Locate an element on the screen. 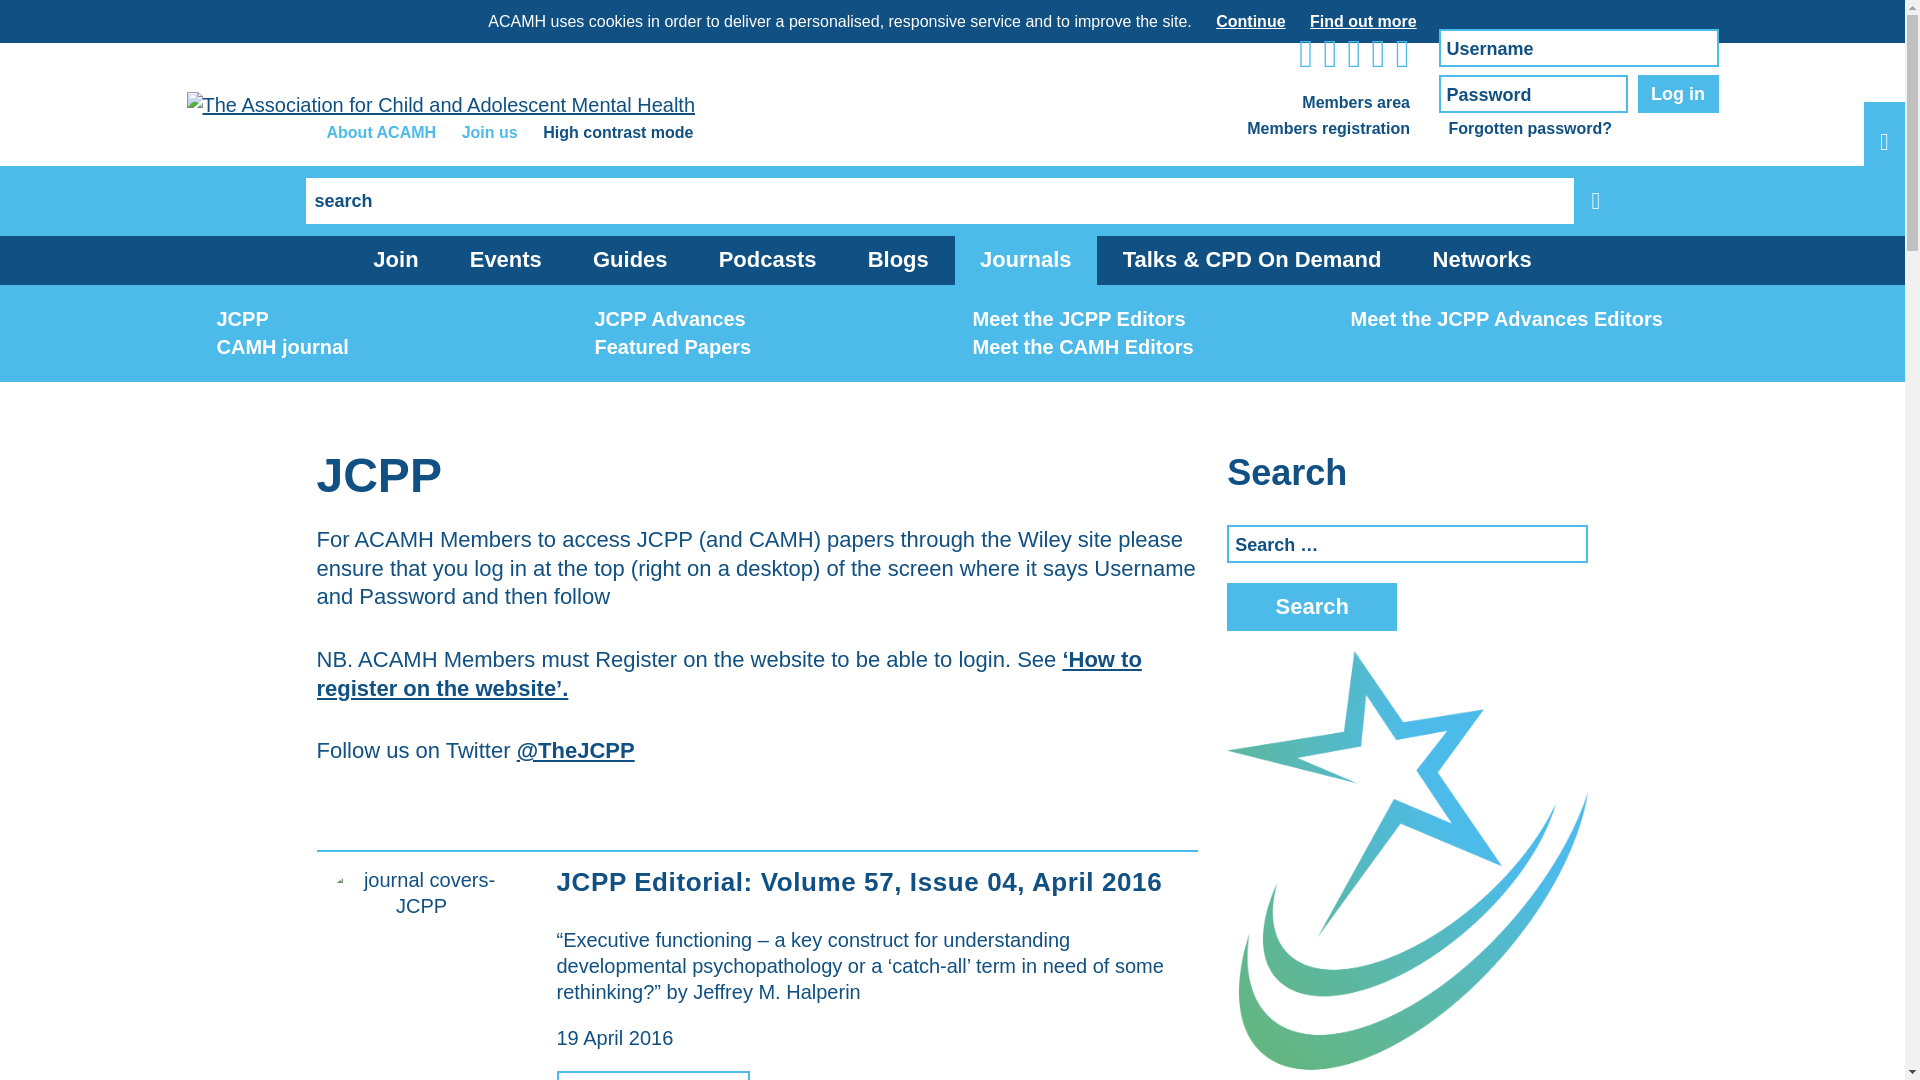 This screenshot has height=1080, width=1920. Guides is located at coordinates (630, 260).